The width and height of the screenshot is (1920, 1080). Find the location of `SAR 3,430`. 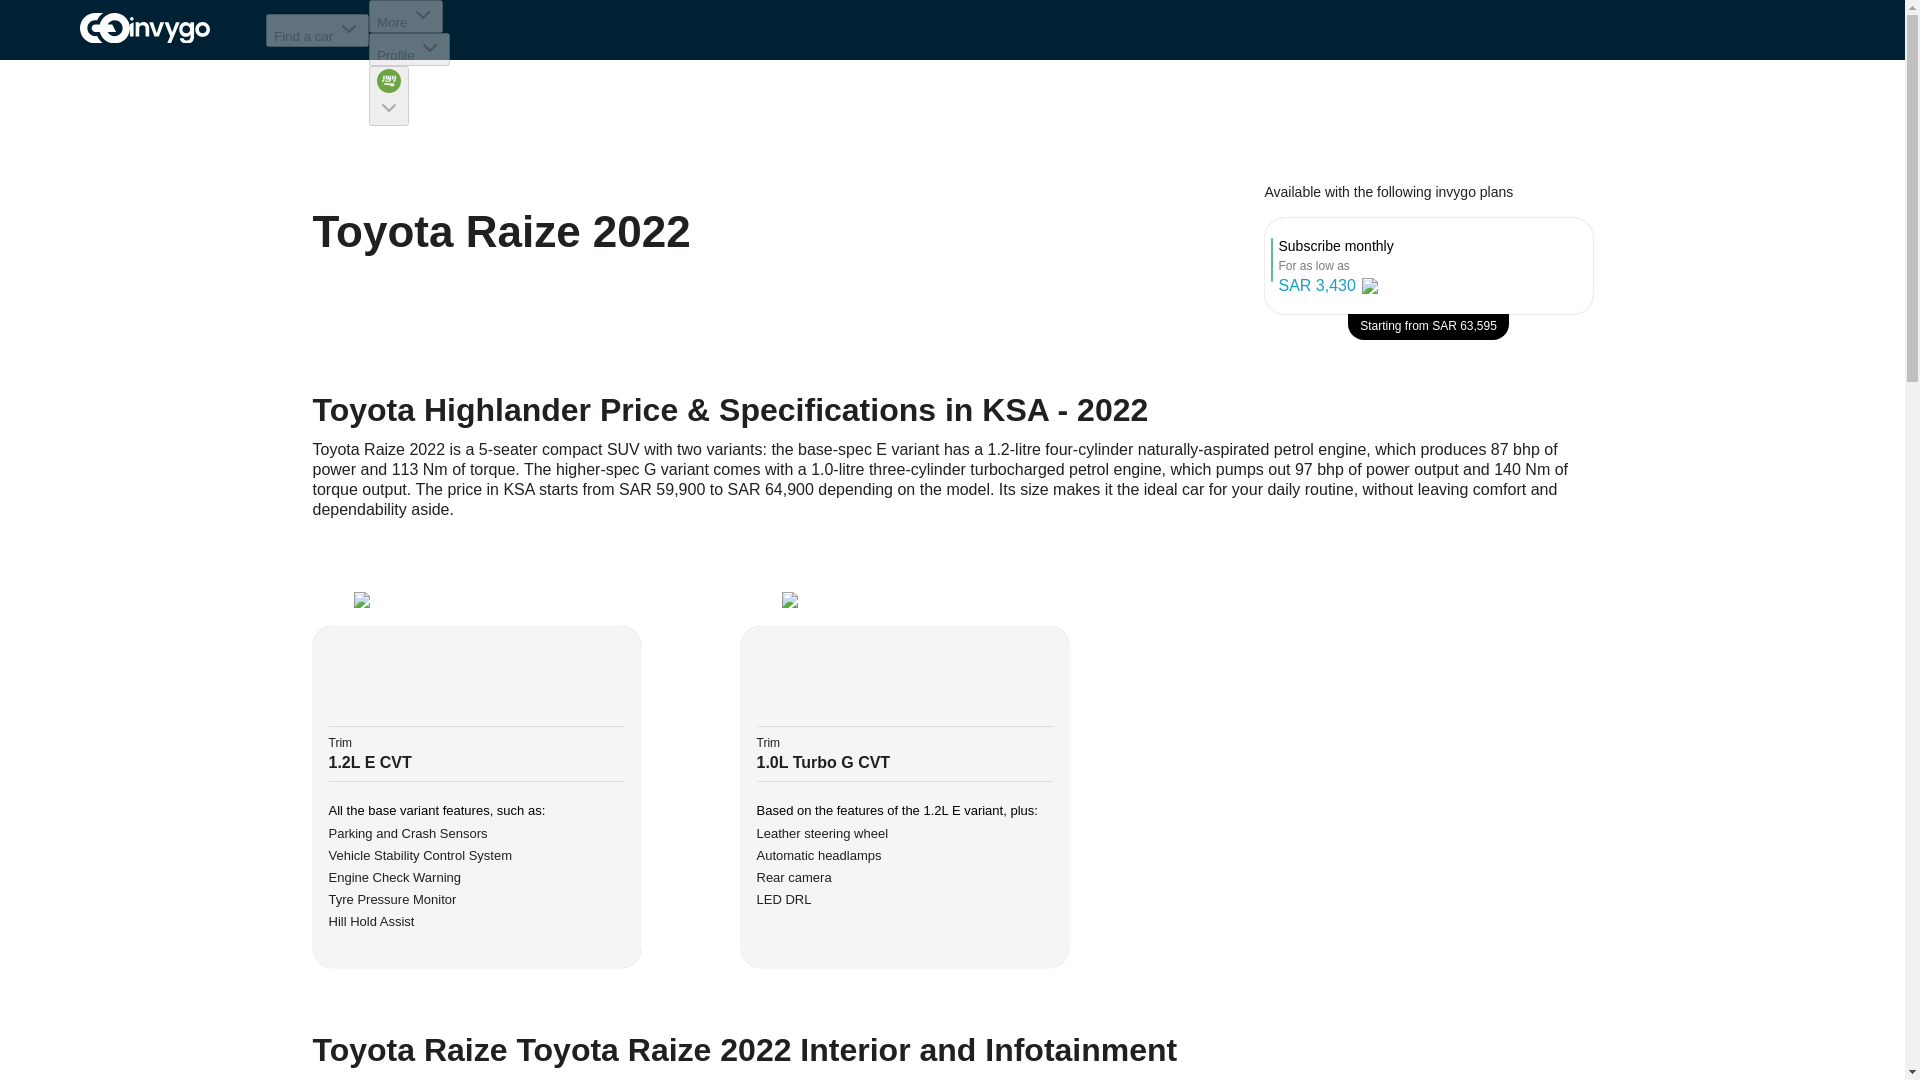

SAR 3,430 is located at coordinates (1316, 286).